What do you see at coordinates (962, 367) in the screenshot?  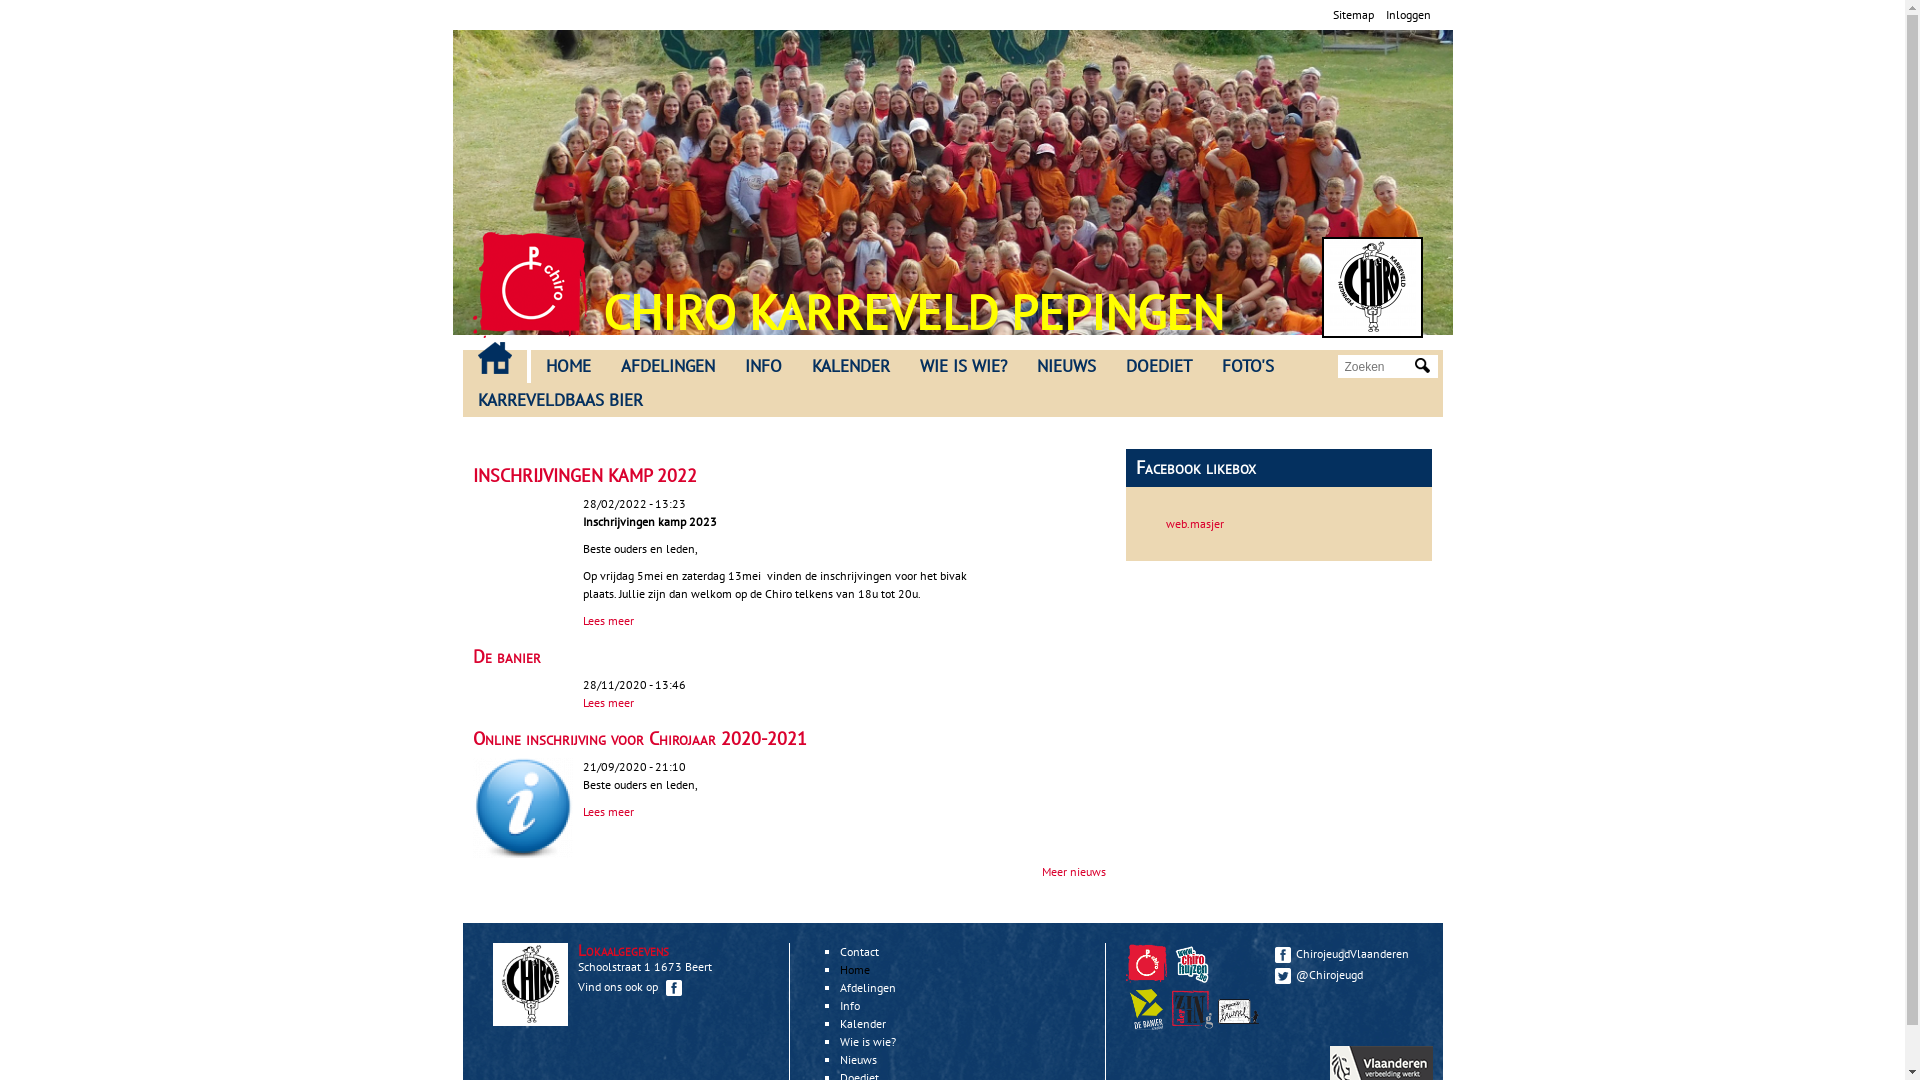 I see `WIE IS WIE?` at bounding box center [962, 367].